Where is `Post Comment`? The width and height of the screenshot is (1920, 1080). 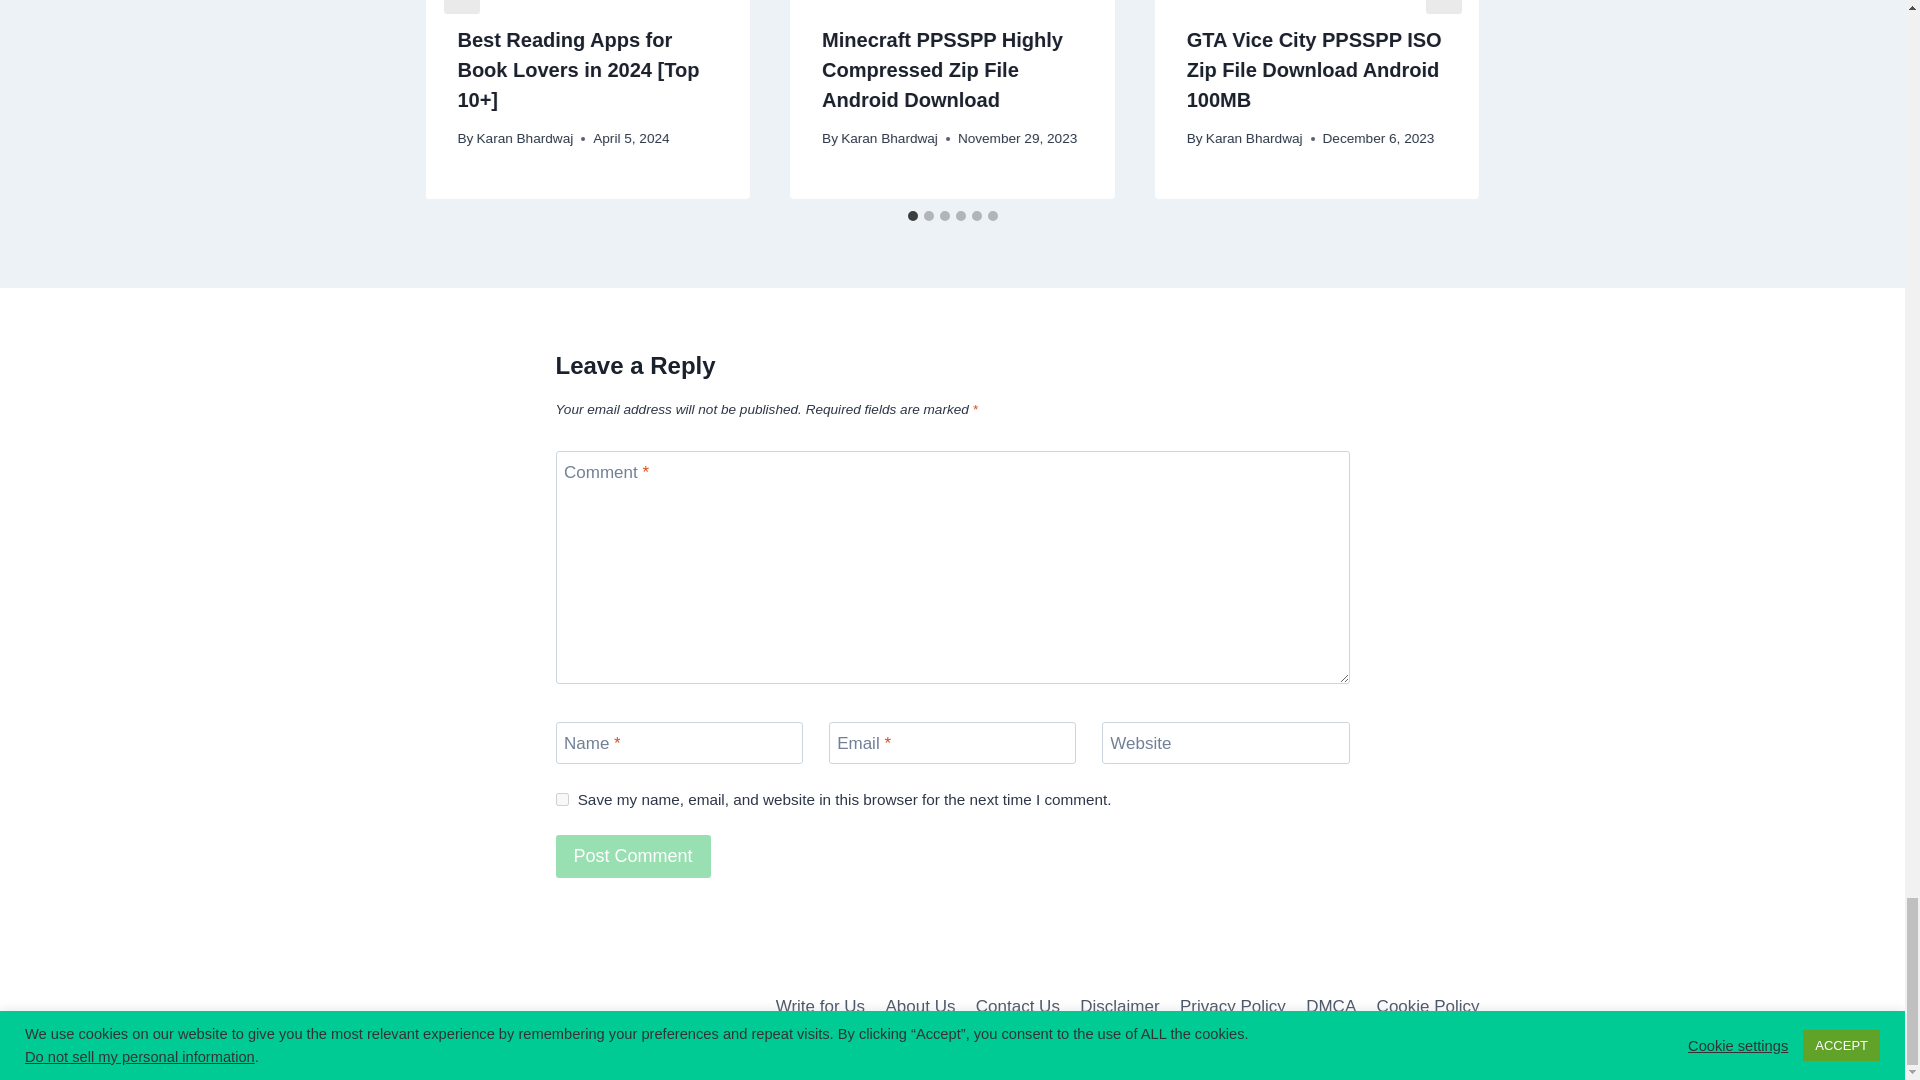
Post Comment is located at coordinates (633, 856).